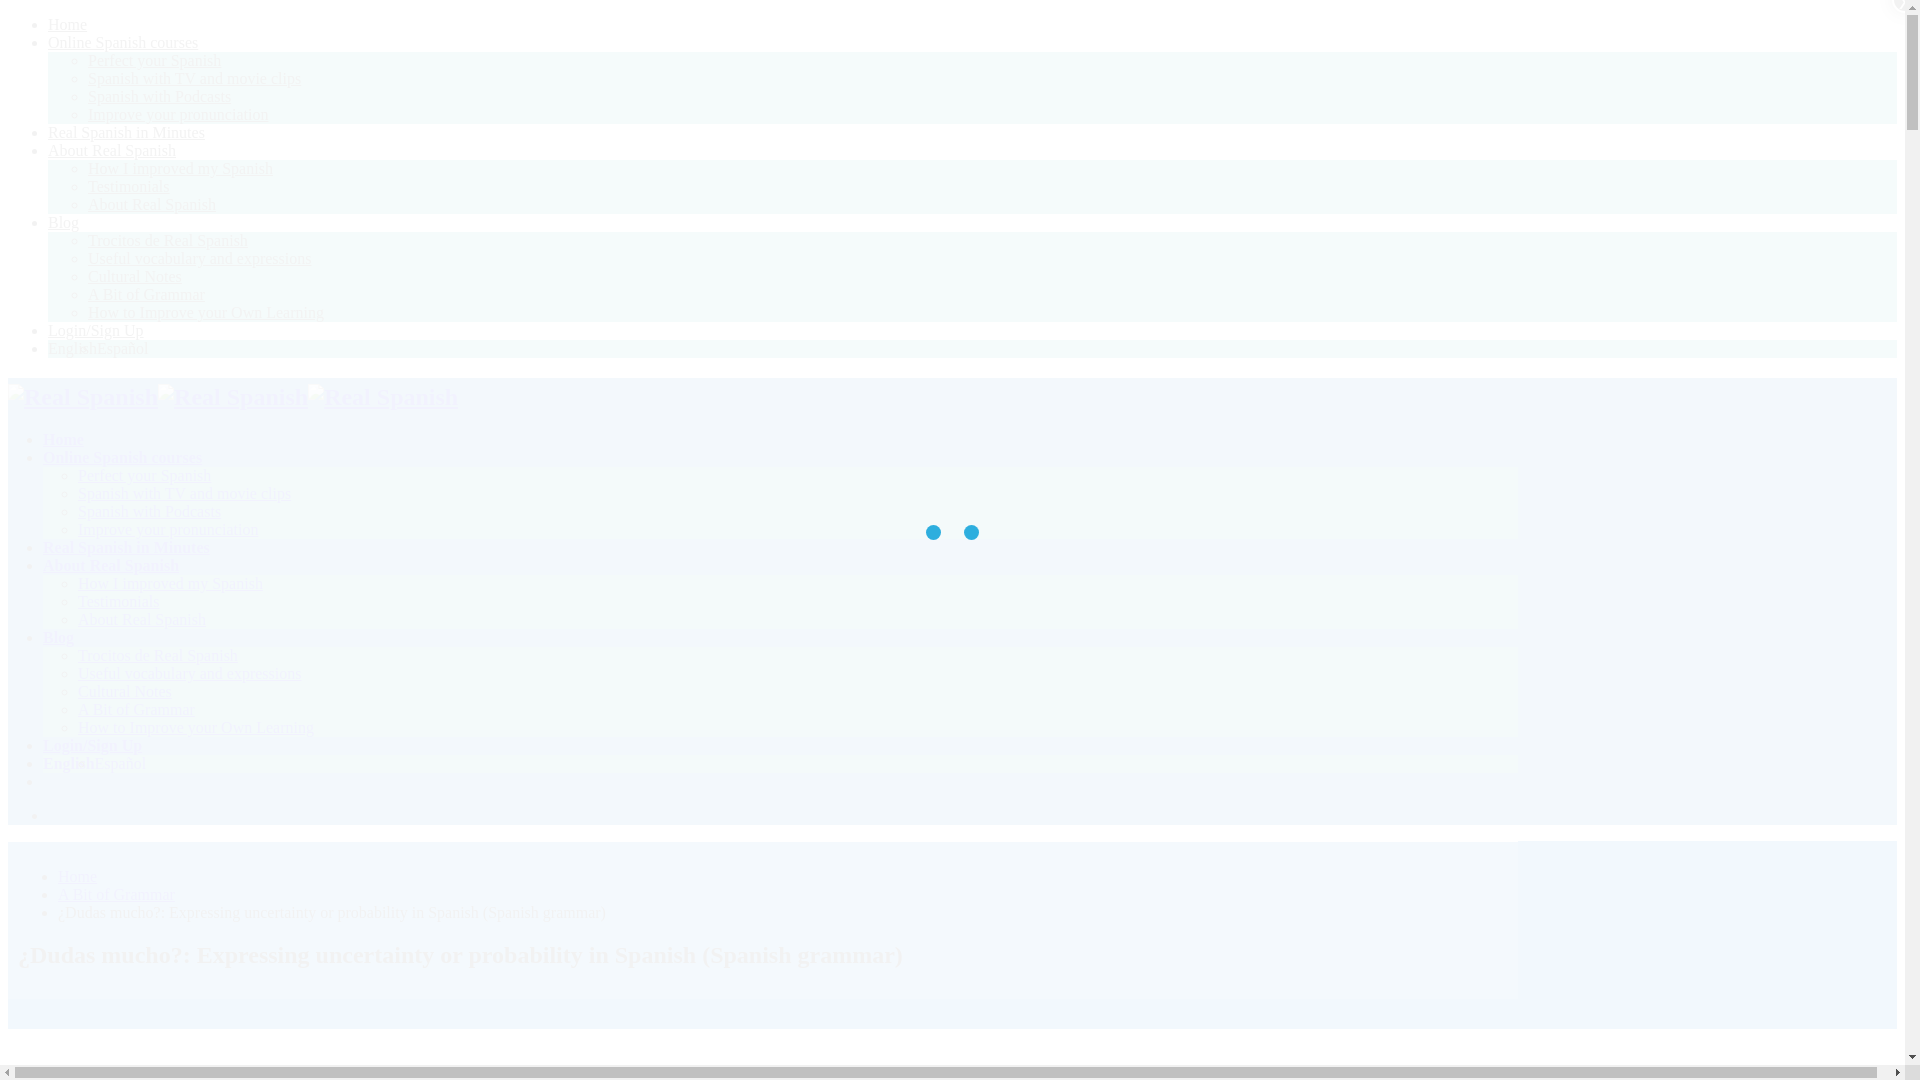 The height and width of the screenshot is (1080, 1920). I want to click on Spanish with TV and movie clips, so click(194, 78).